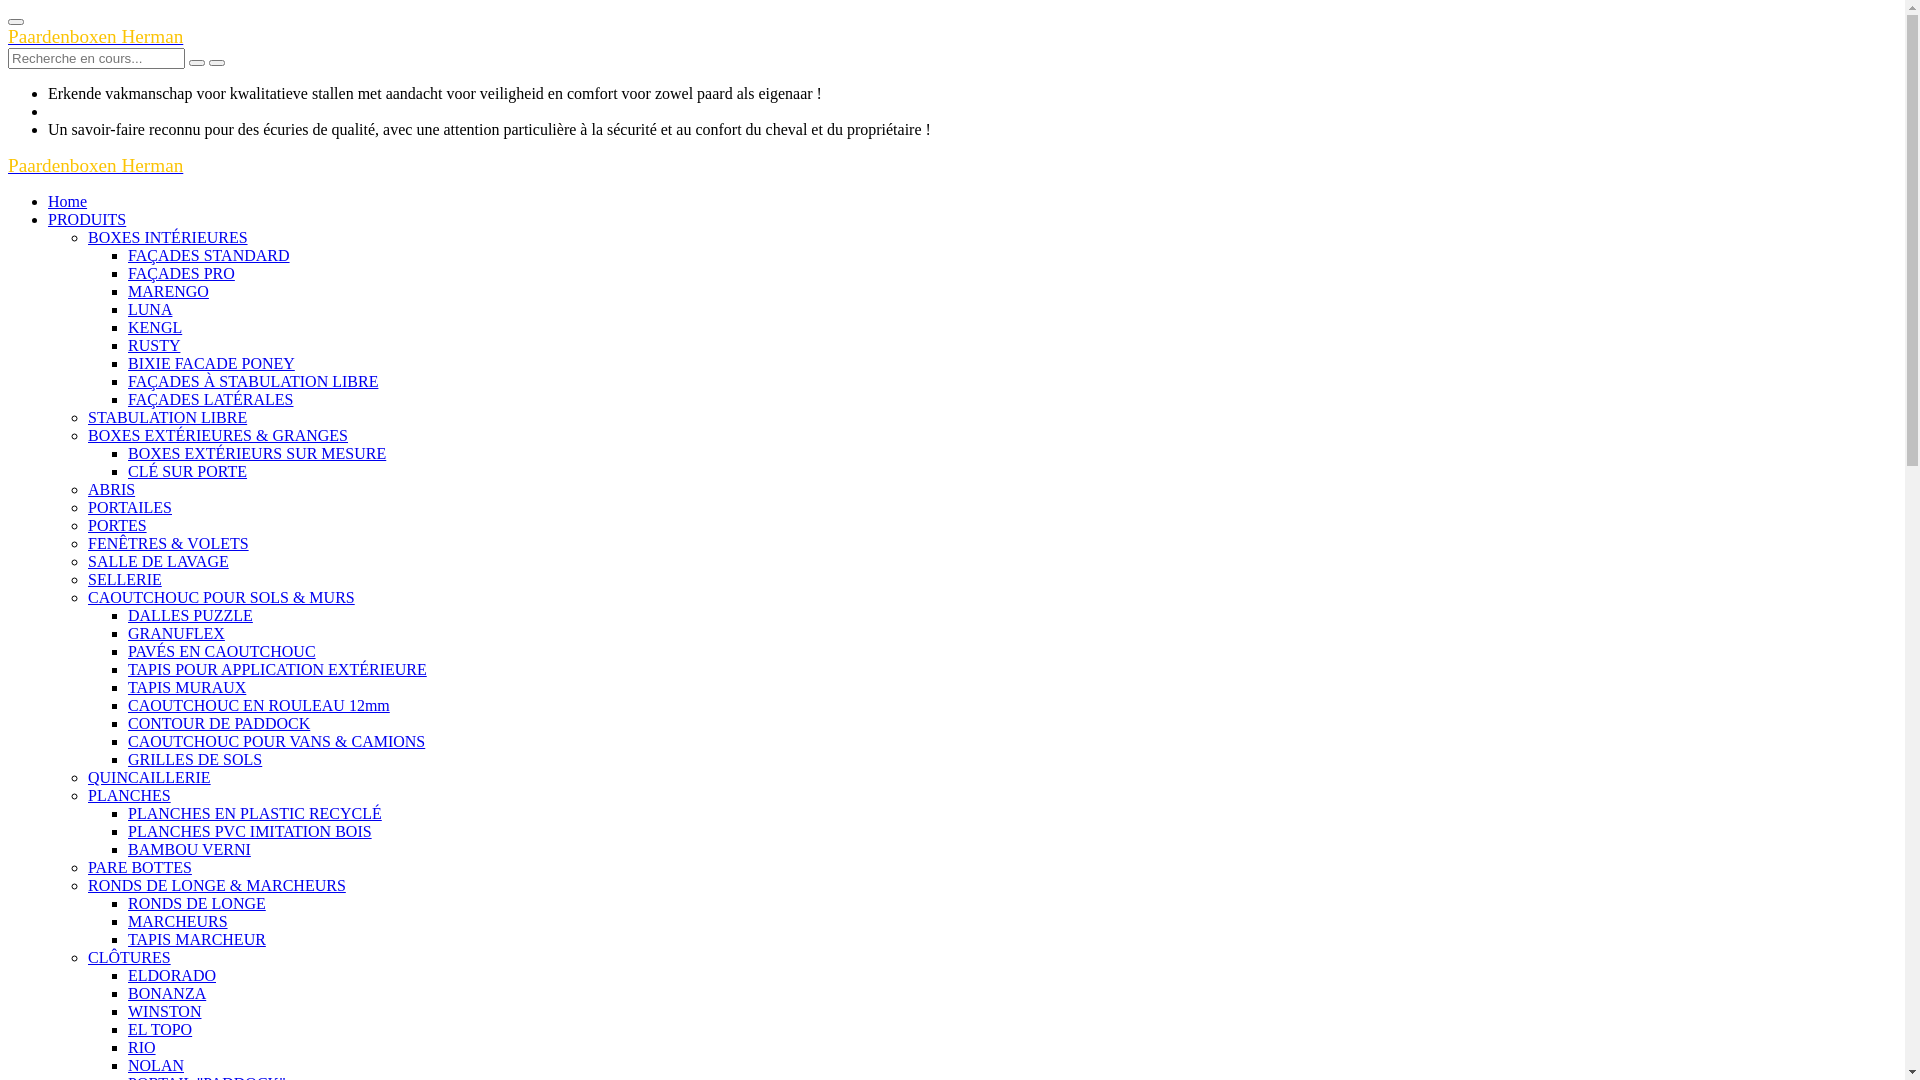 The height and width of the screenshot is (1080, 1920). What do you see at coordinates (158, 562) in the screenshot?
I see `SALLE DE LAVAGE` at bounding box center [158, 562].